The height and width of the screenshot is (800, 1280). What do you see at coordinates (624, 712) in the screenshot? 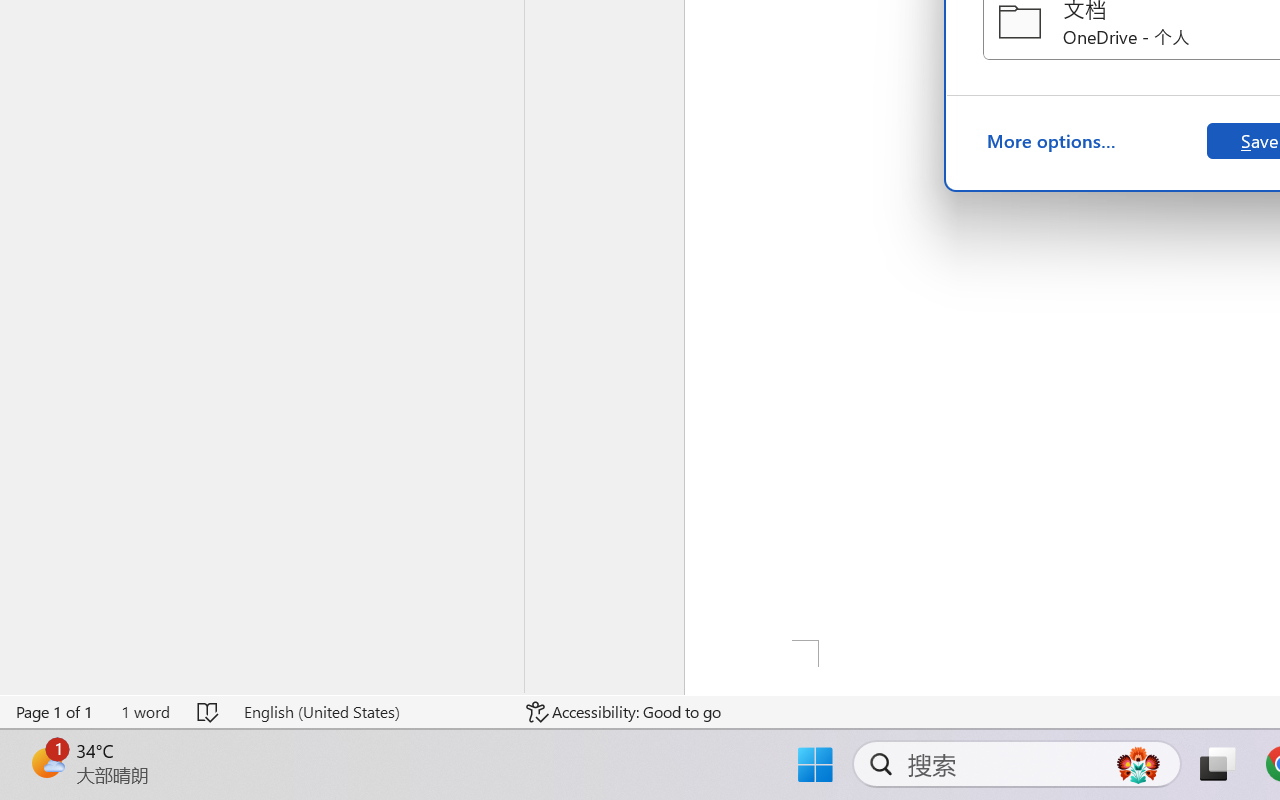
I see `Accessibility Checker Accessibility: Good to go` at bounding box center [624, 712].